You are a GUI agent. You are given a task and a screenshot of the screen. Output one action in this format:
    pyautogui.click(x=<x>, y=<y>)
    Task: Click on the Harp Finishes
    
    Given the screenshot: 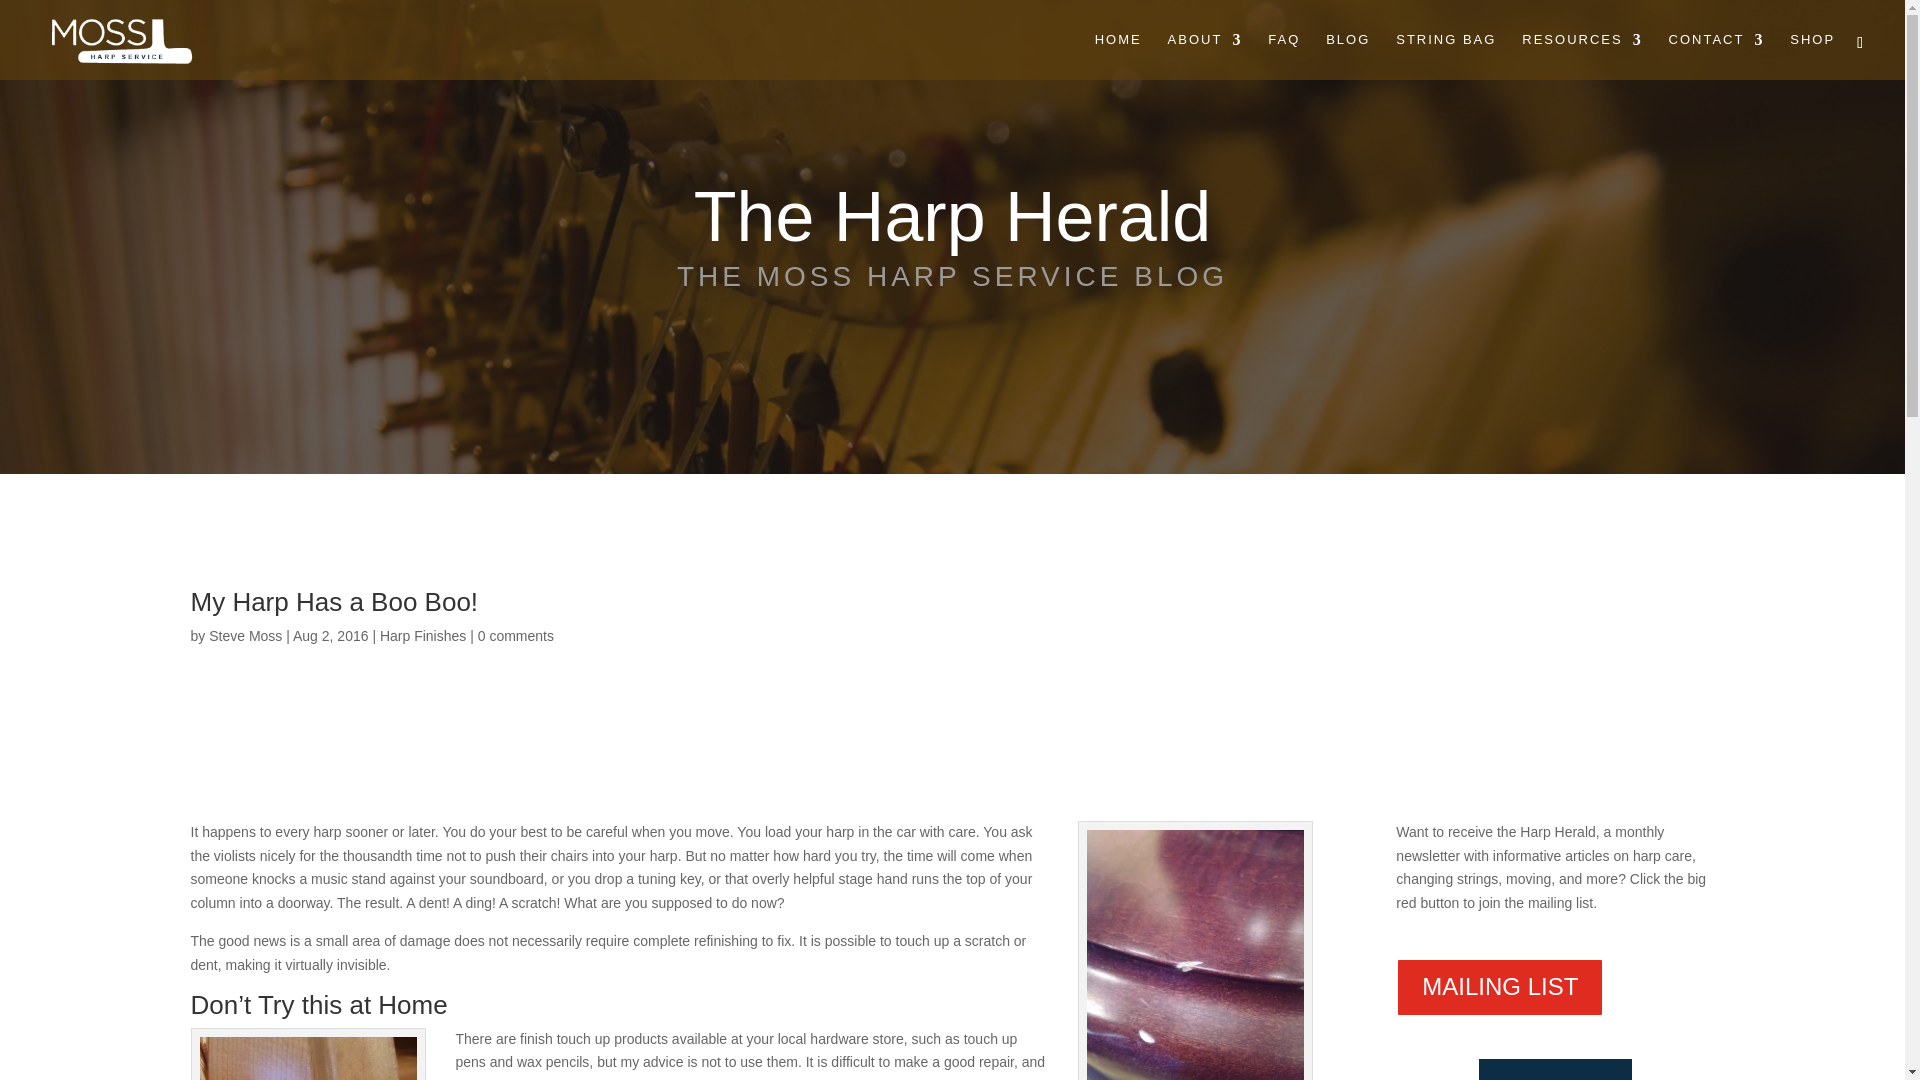 What is the action you would take?
    pyautogui.click(x=423, y=635)
    